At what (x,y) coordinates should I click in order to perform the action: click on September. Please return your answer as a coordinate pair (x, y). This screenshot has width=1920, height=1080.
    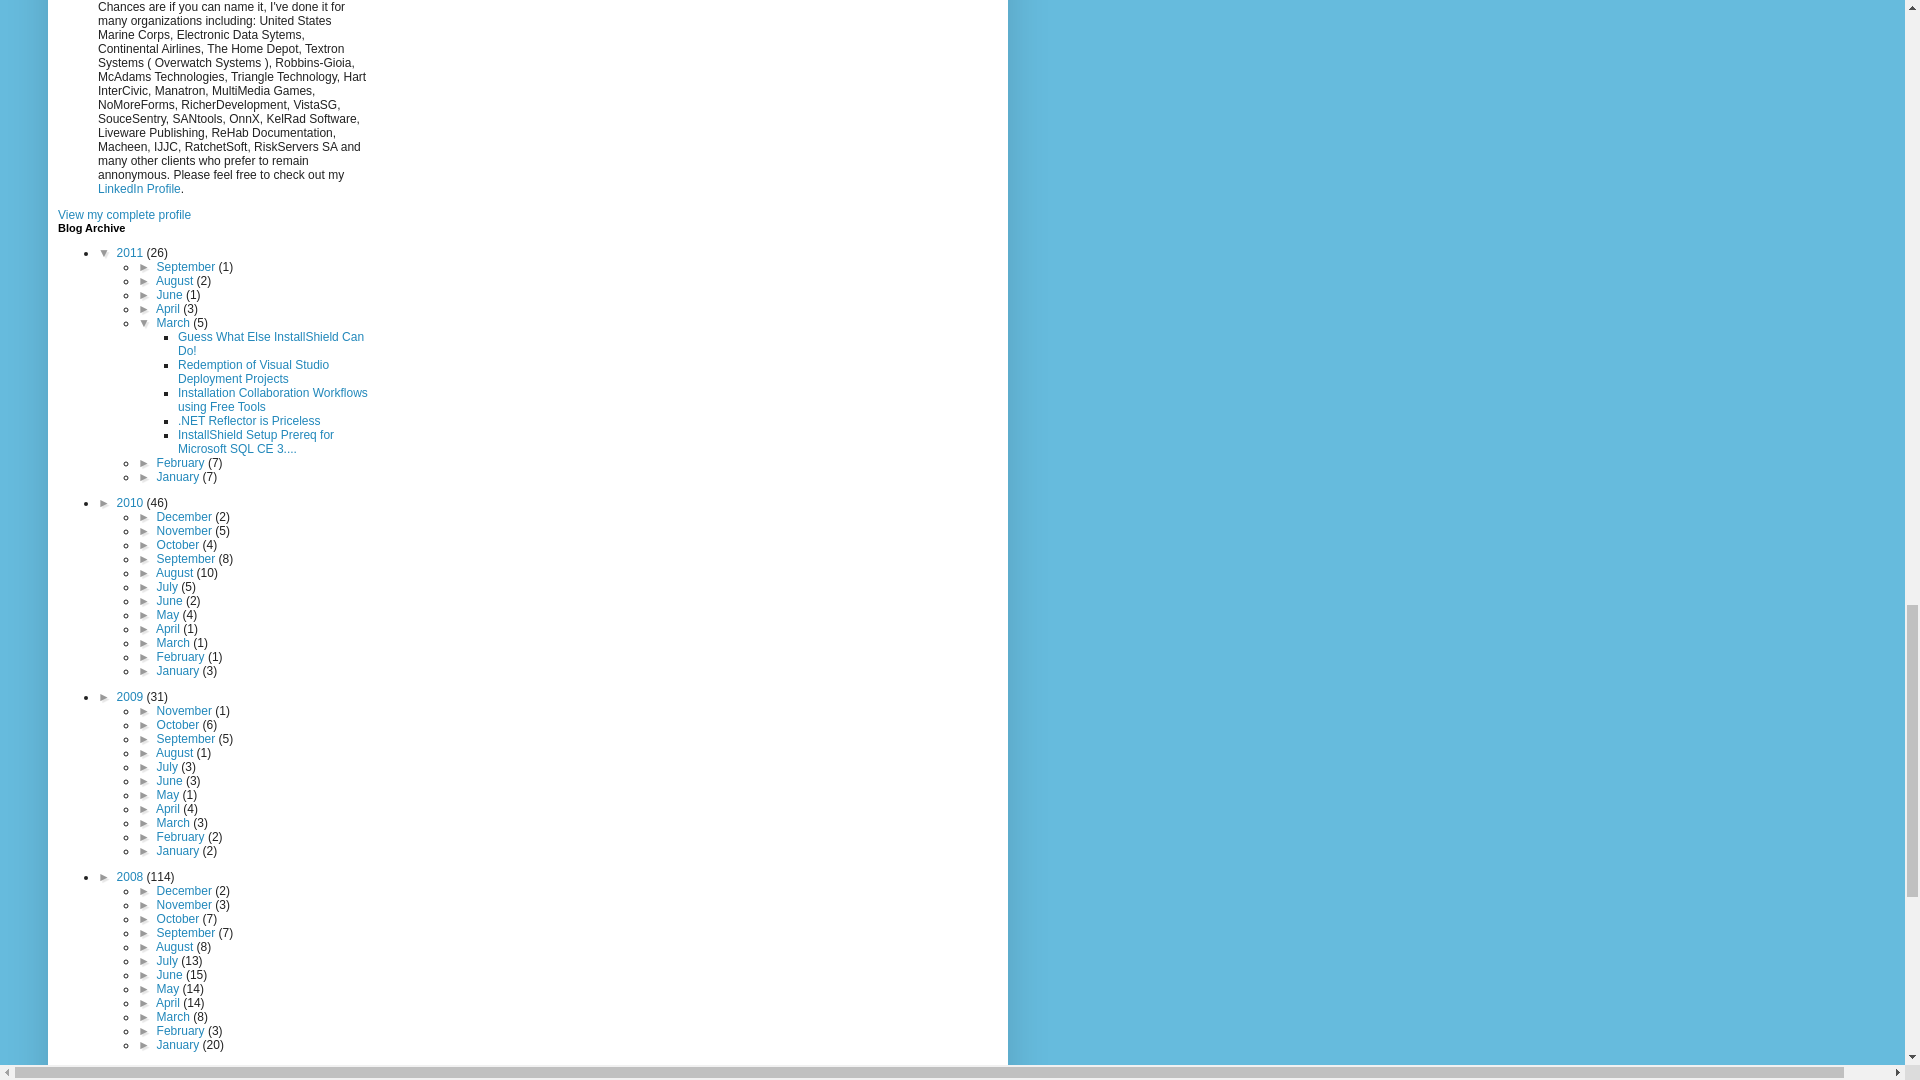
    Looking at the image, I should click on (188, 267).